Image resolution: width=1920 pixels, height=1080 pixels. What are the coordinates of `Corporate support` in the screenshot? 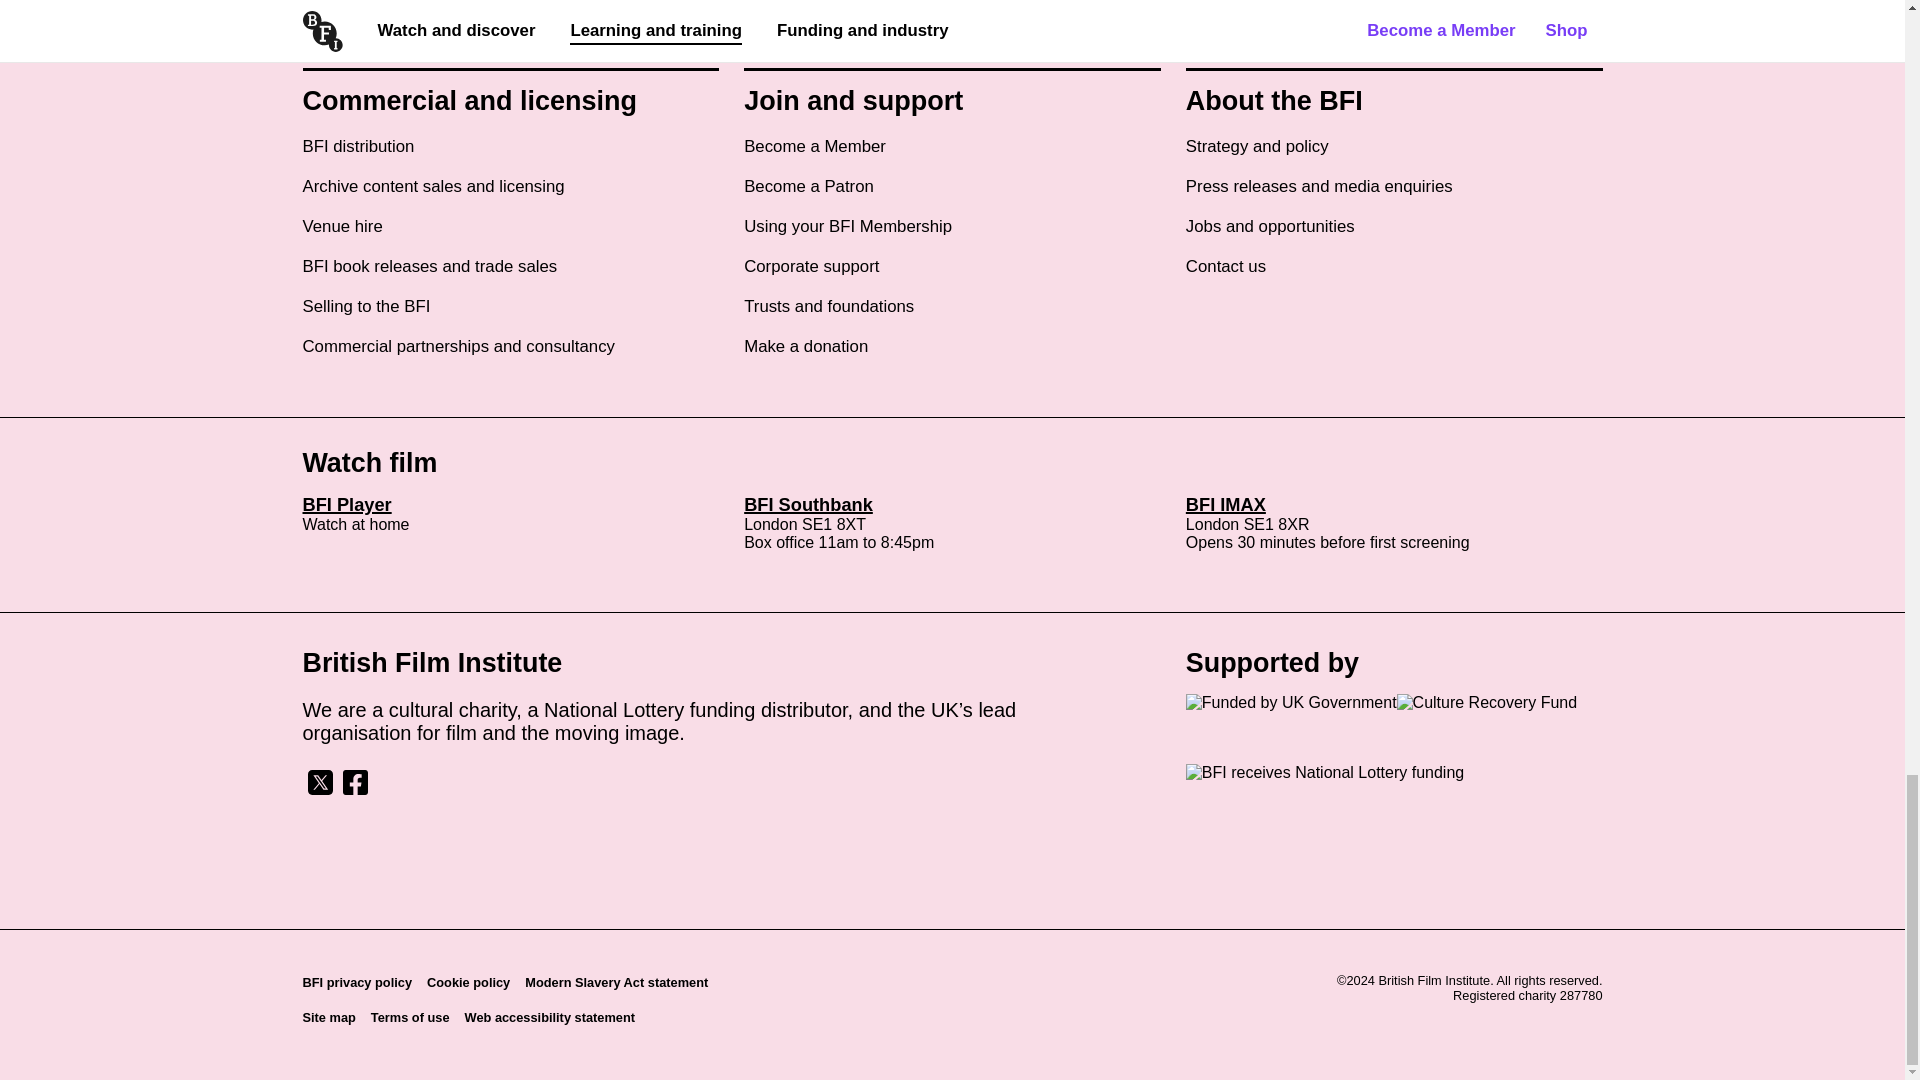 It's located at (812, 266).